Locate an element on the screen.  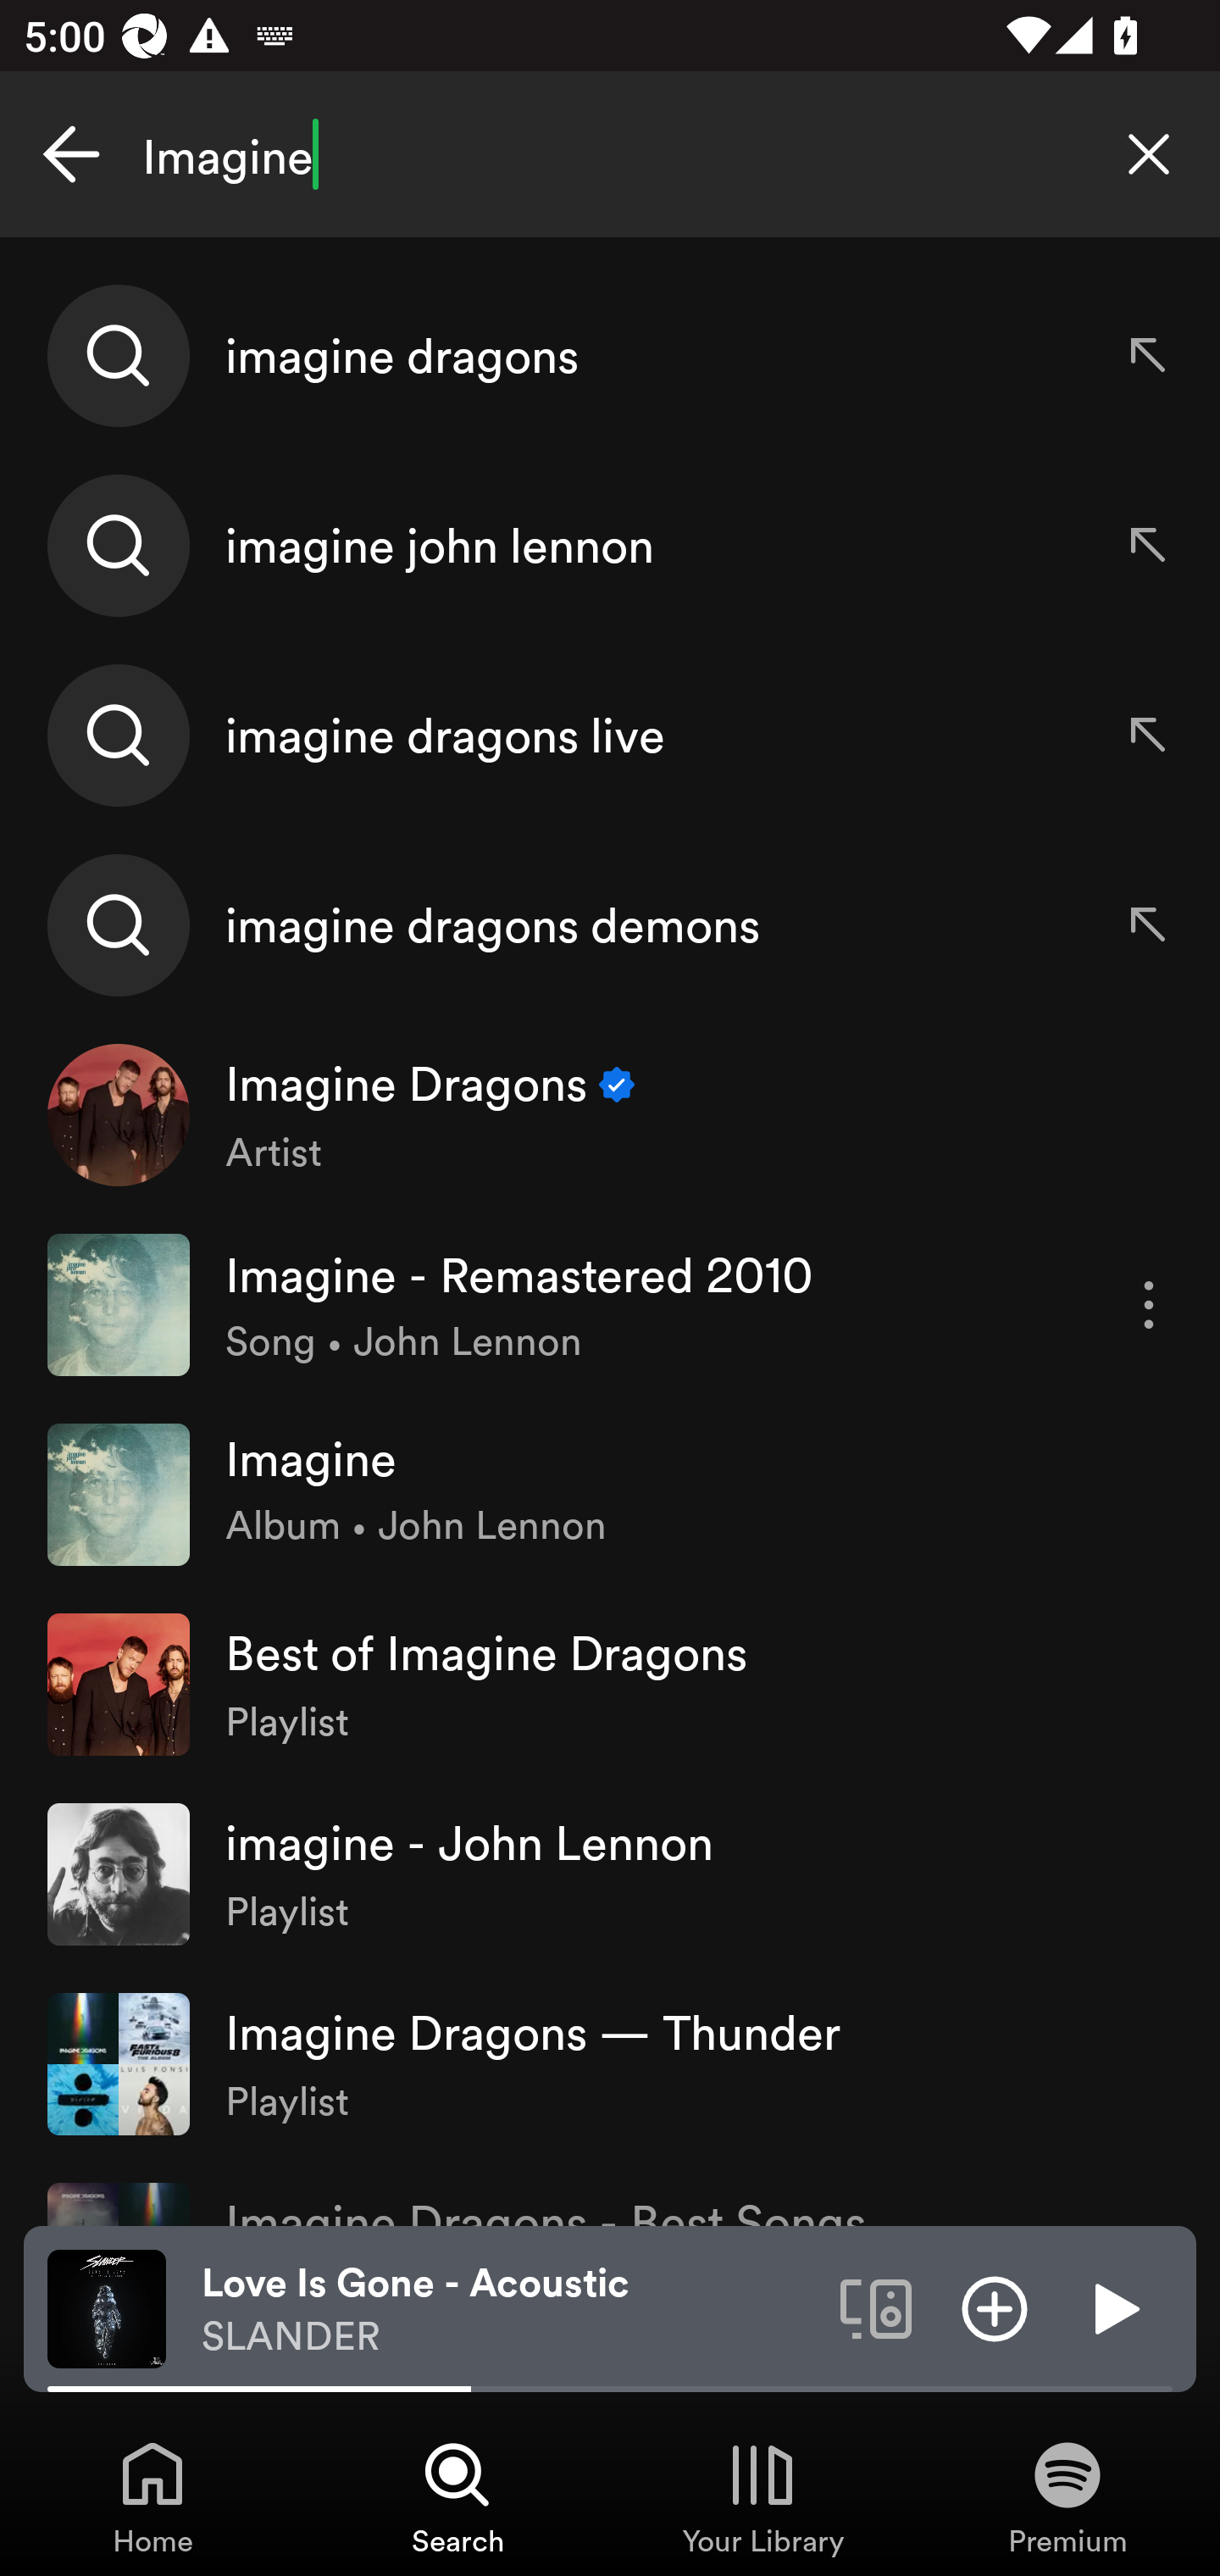
Premium, Tab 4 of 4 Premium Premium is located at coordinates (1067, 2496).